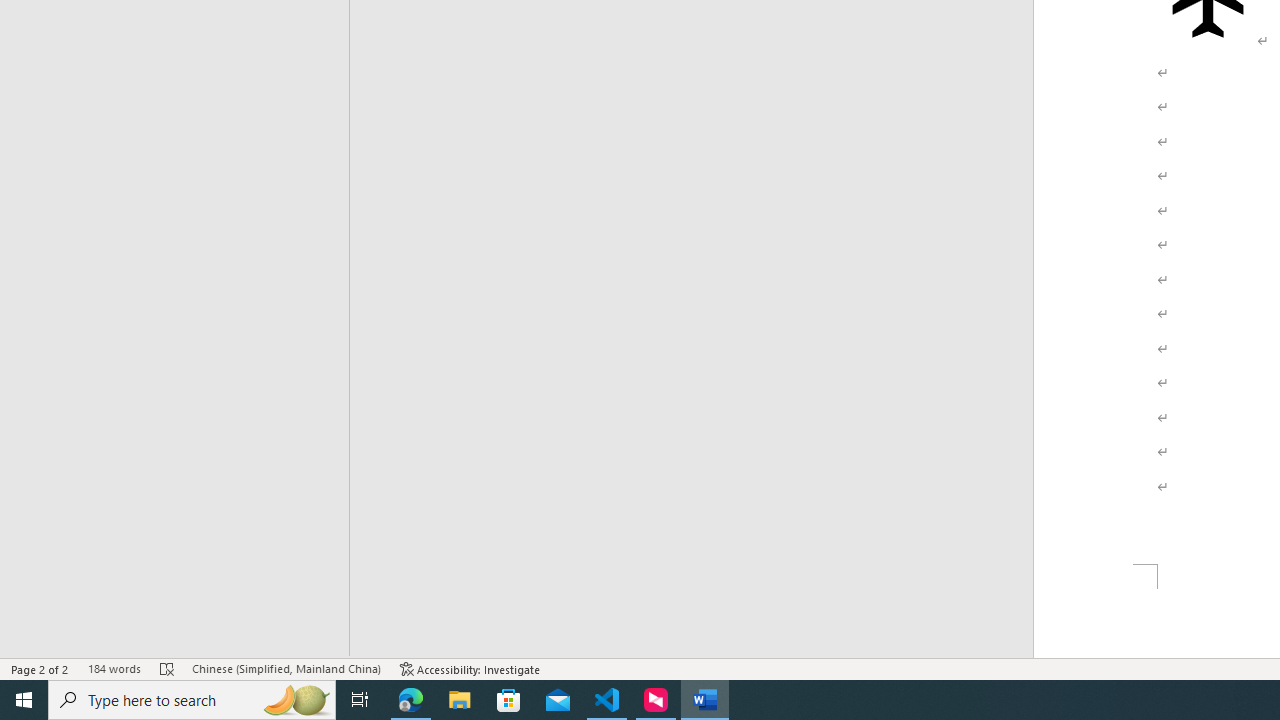  I want to click on Language Chinese (Simplified, Mainland China), so click(286, 668).